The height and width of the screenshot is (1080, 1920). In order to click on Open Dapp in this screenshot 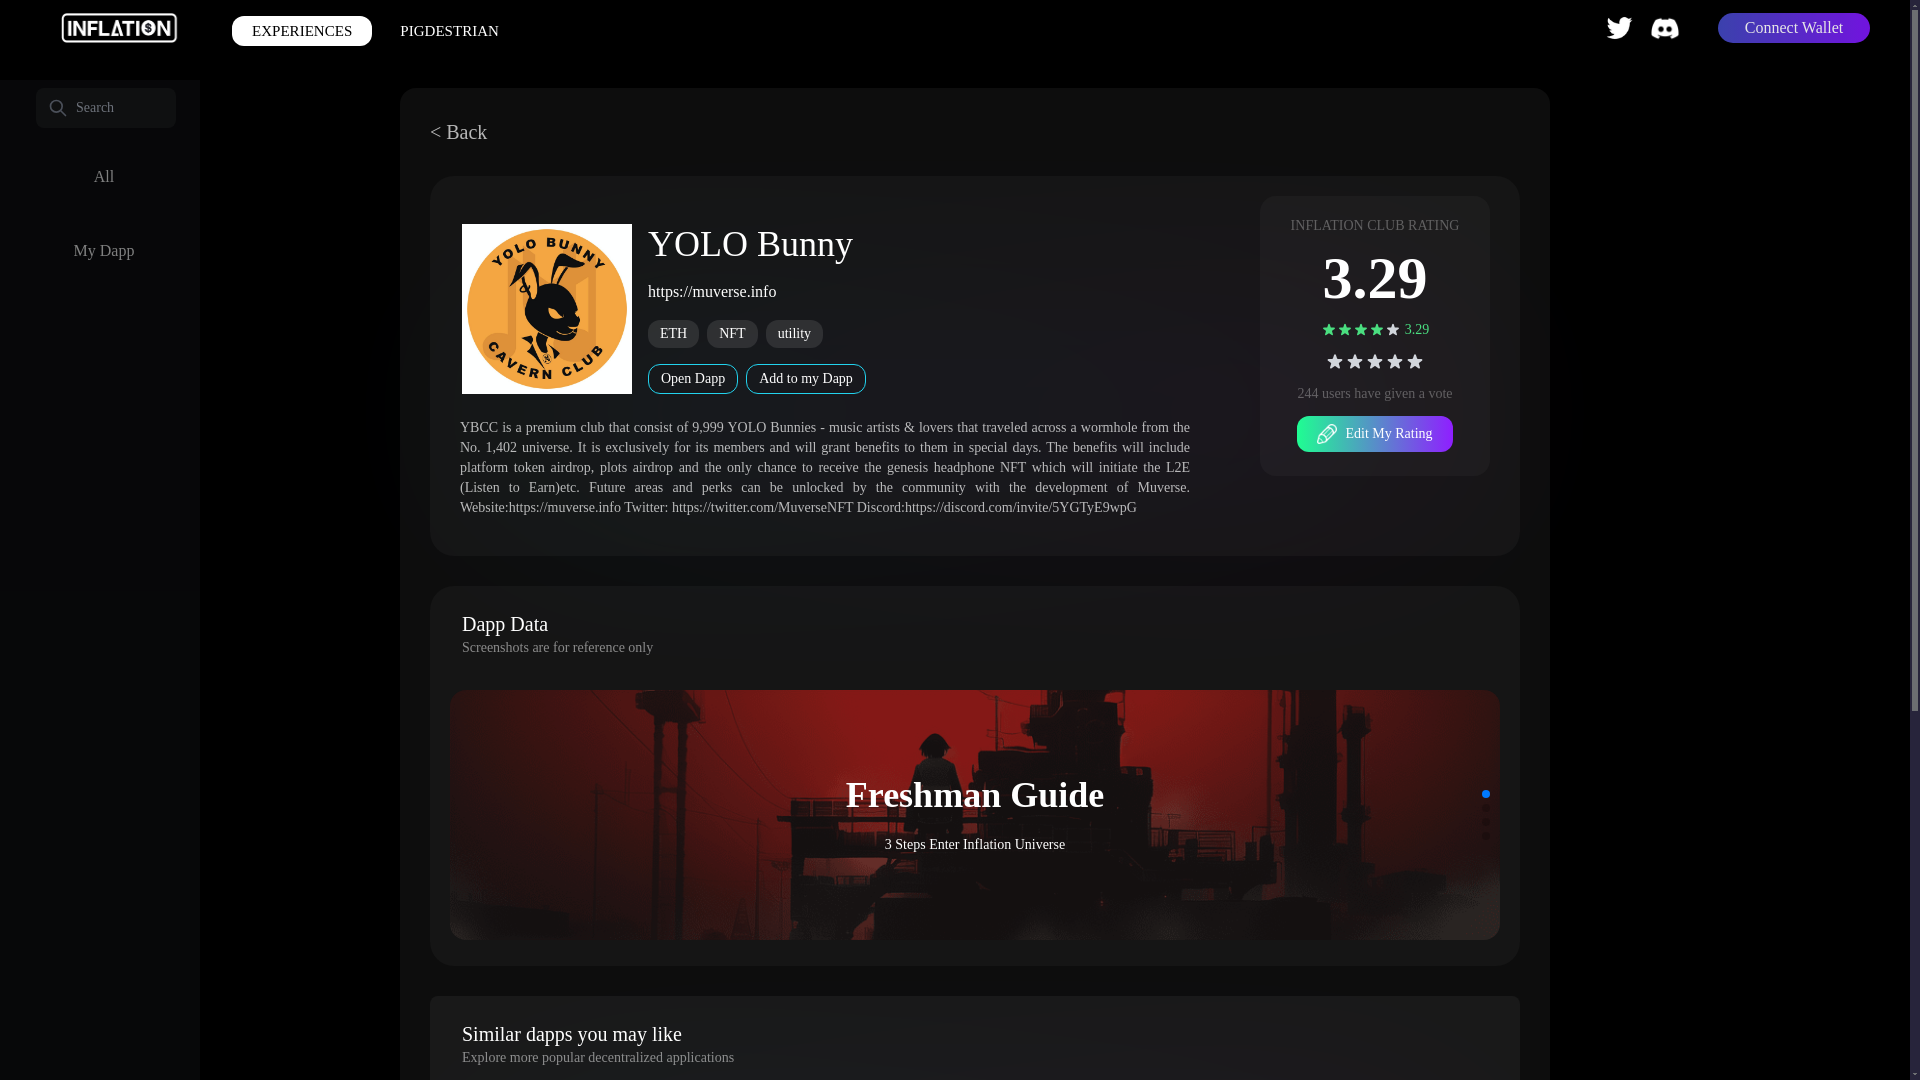, I will do `click(692, 378)`.